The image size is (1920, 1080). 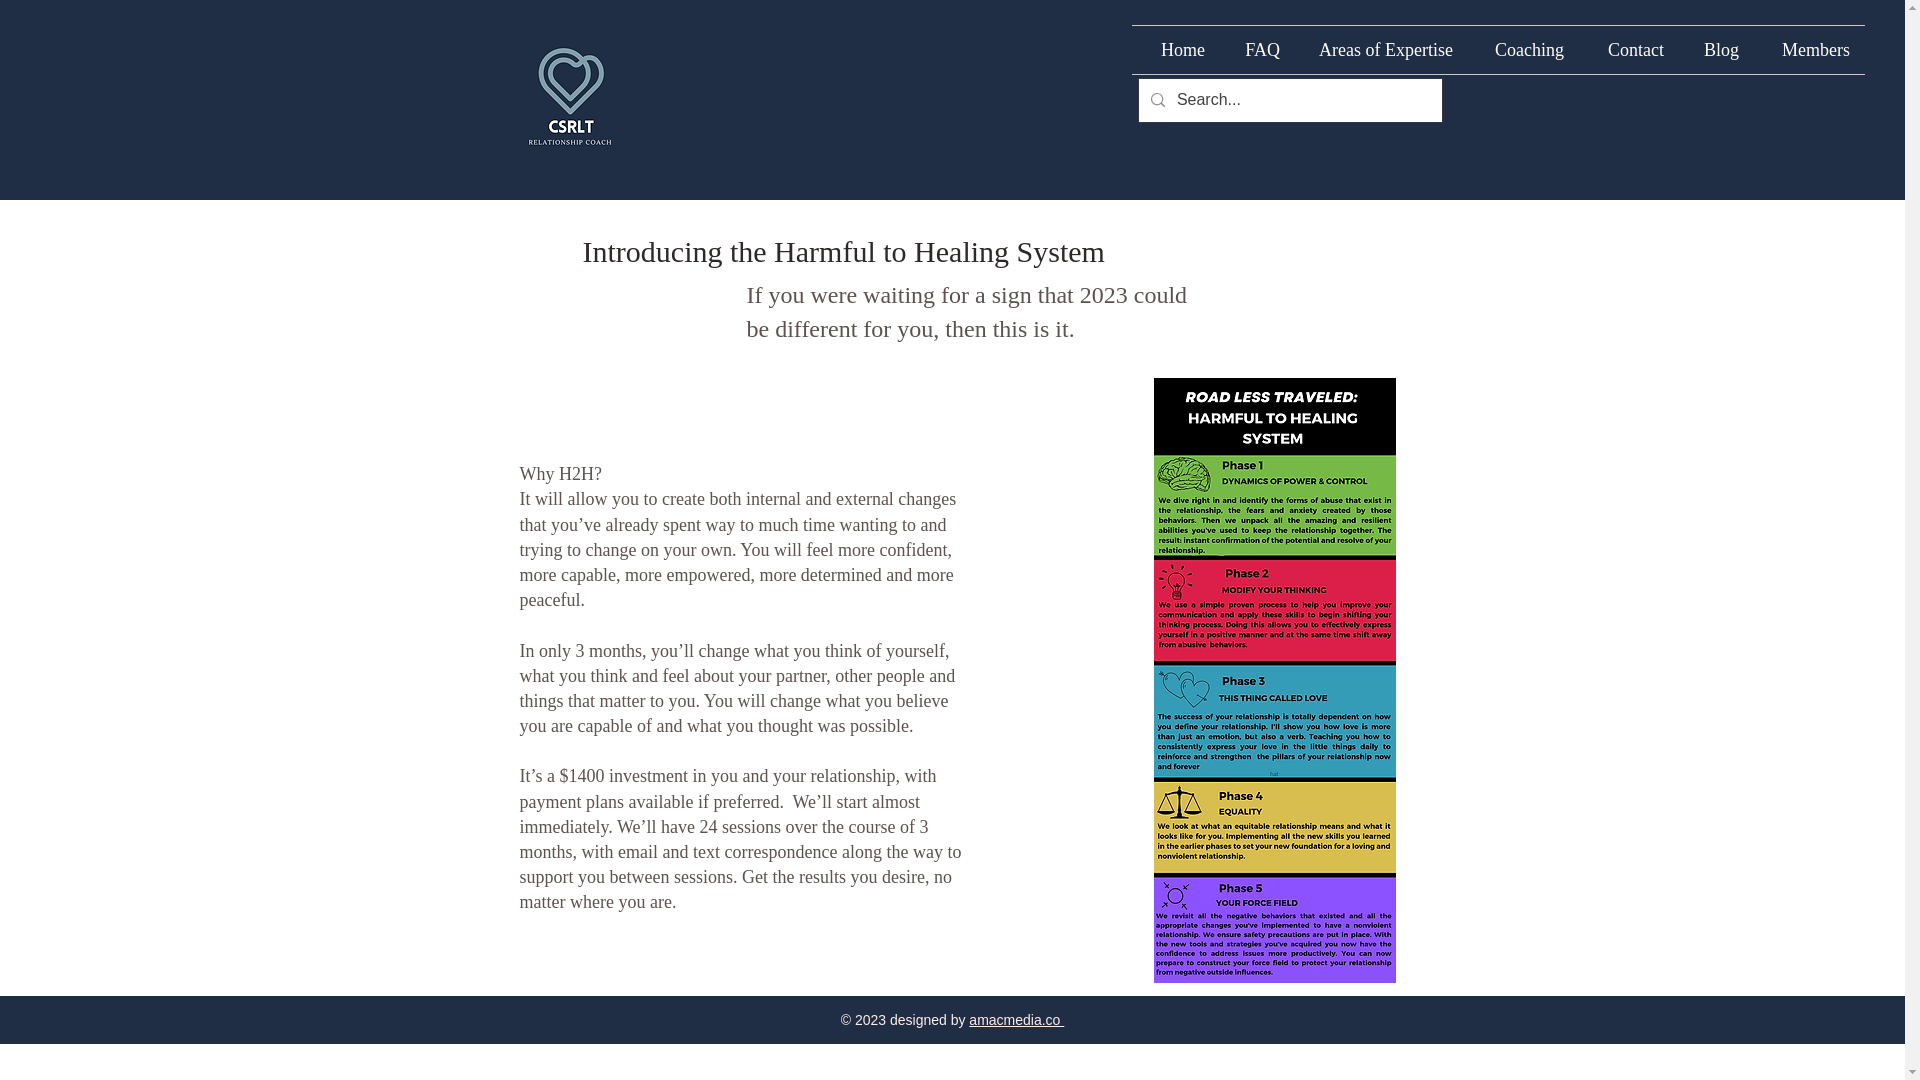 I want to click on Blog, so click(x=1716, y=50).